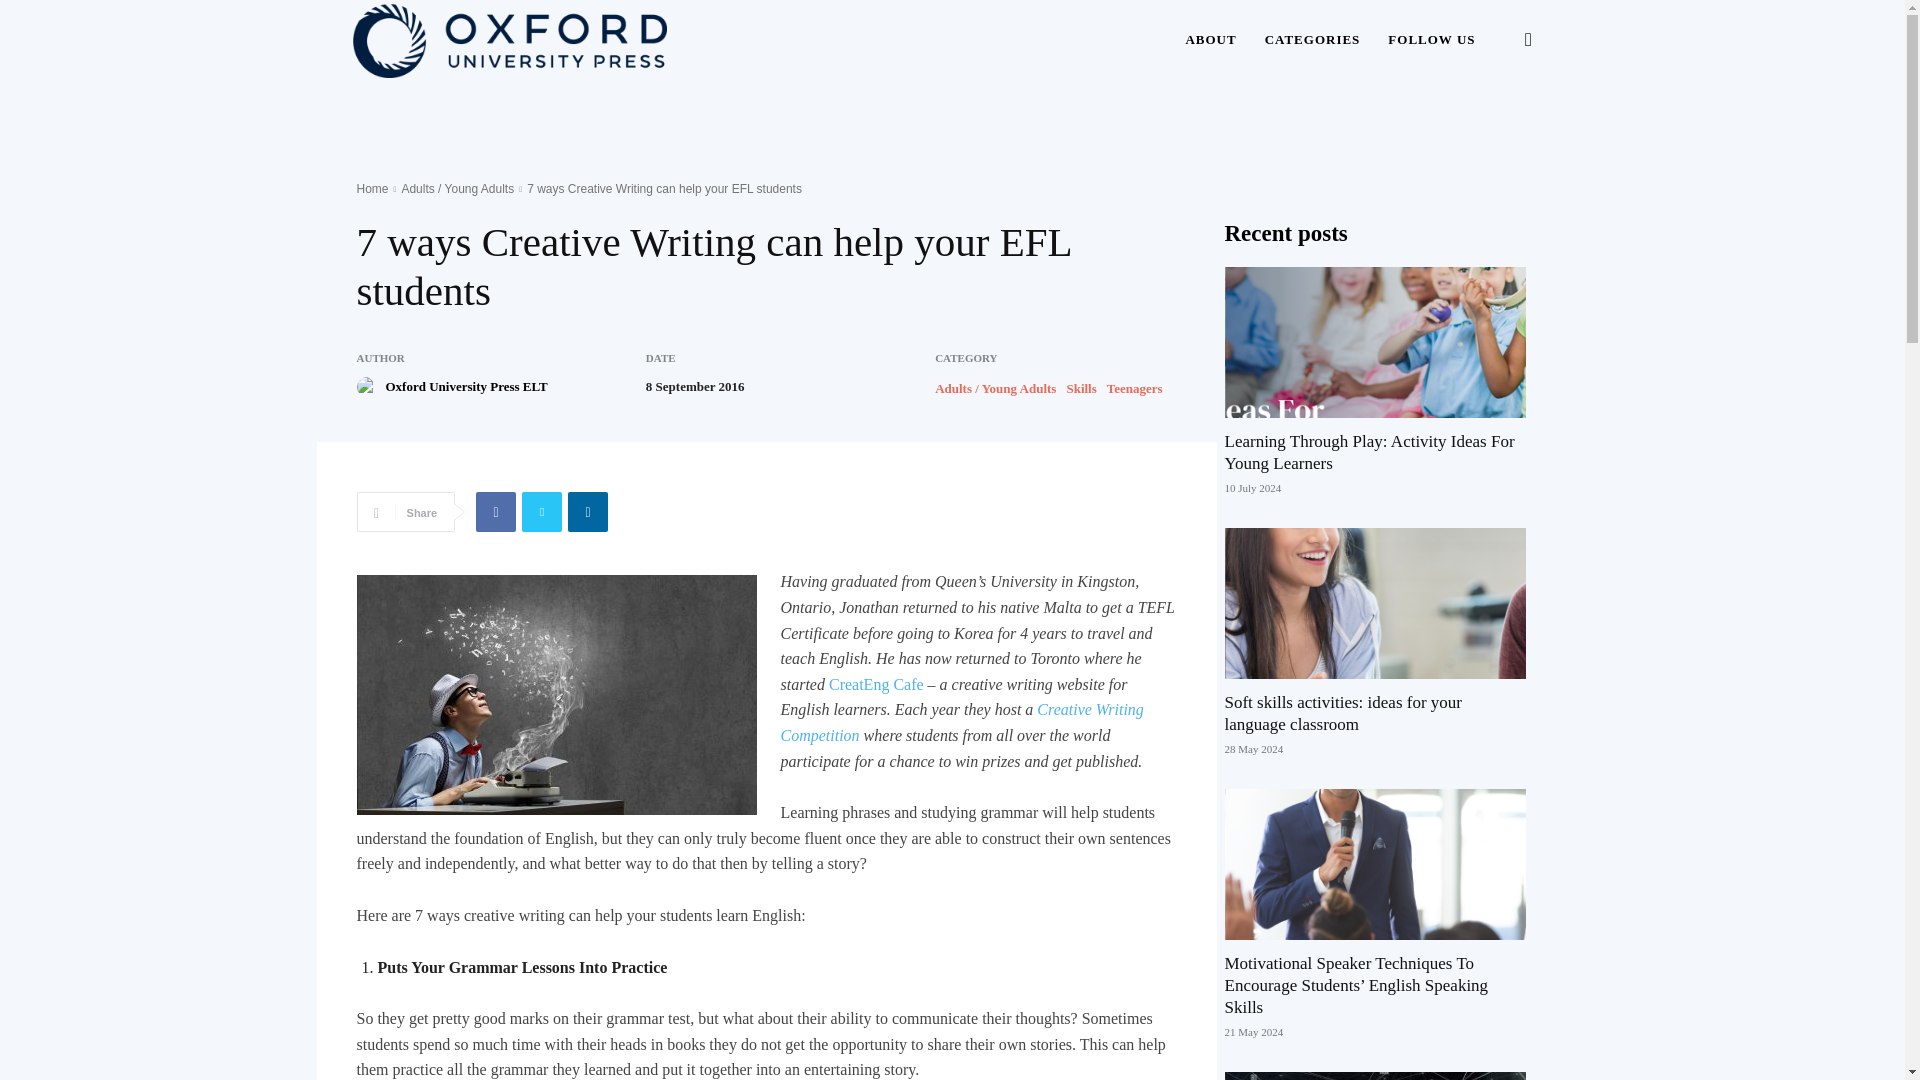 This screenshot has width=1920, height=1080. I want to click on Oxford University Press ELT, so click(466, 386).